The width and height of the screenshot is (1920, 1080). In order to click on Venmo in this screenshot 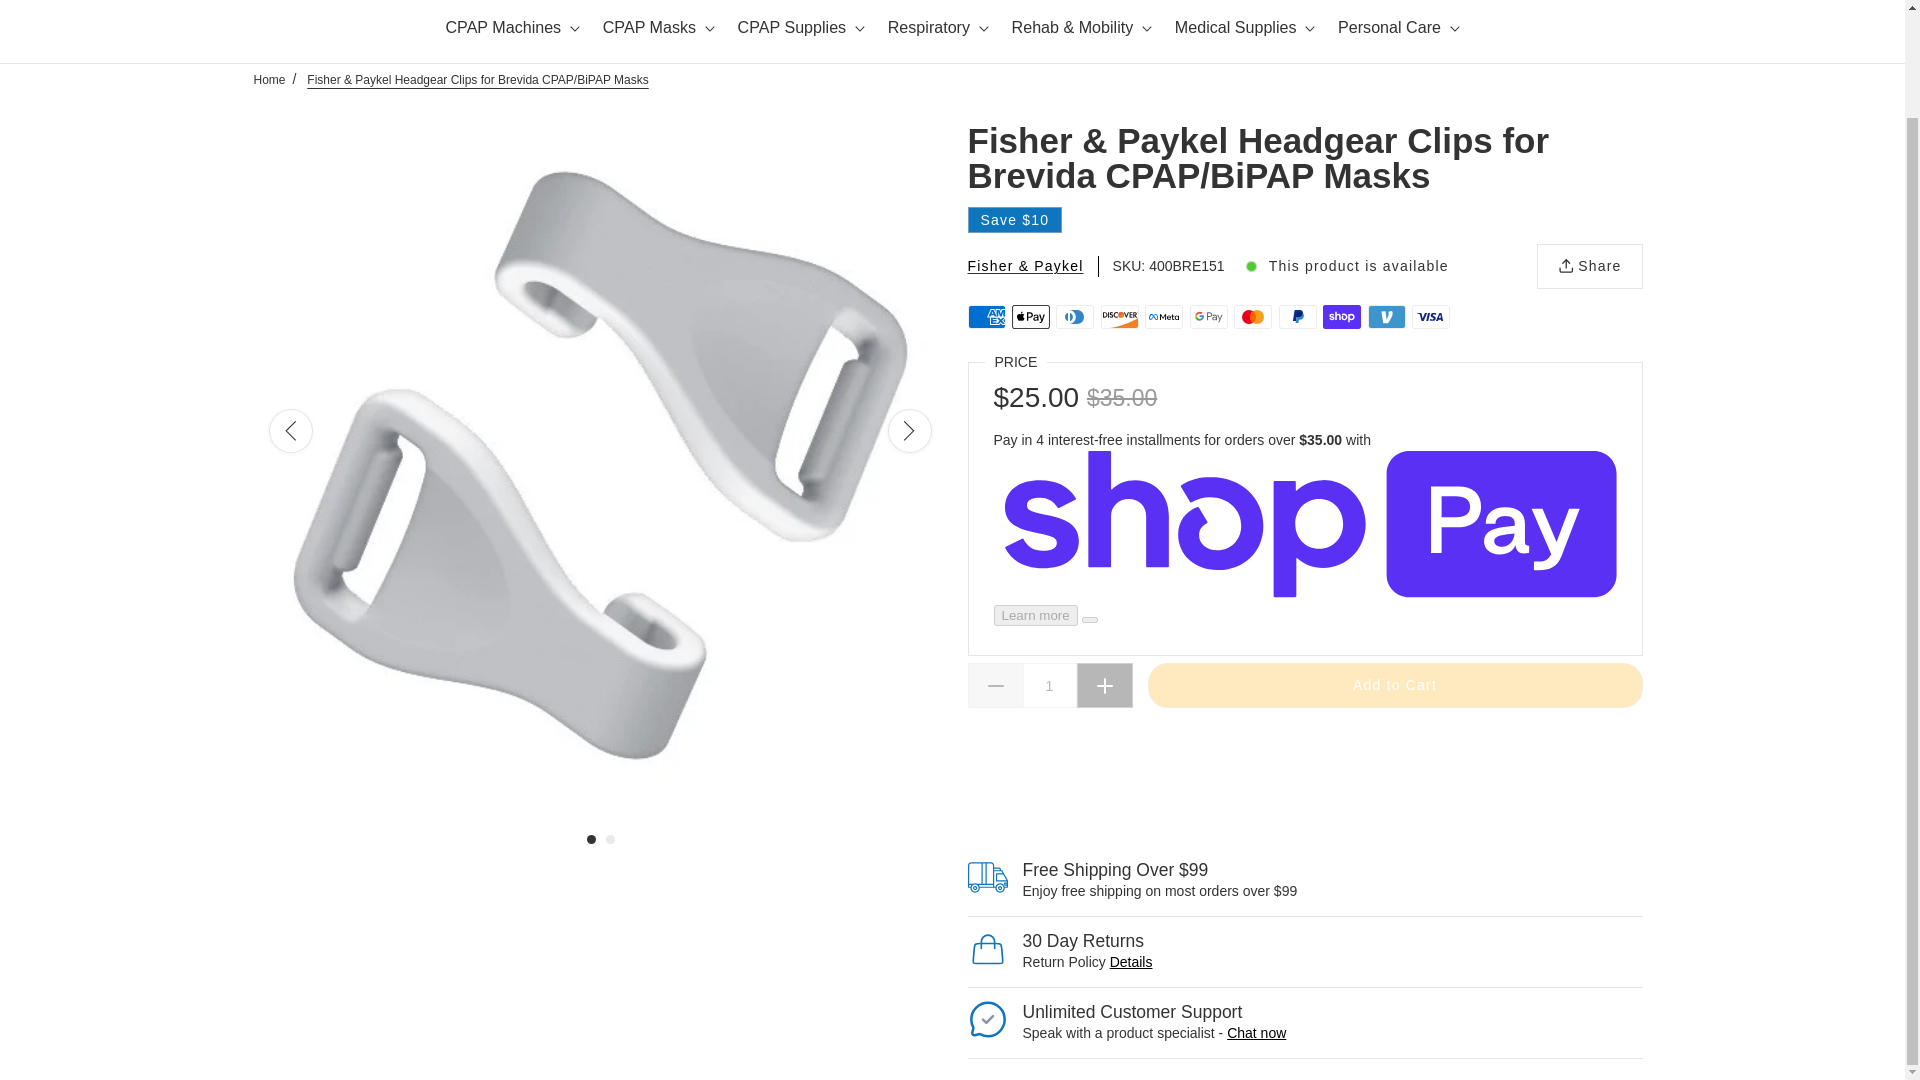, I will do `click(1386, 316)`.